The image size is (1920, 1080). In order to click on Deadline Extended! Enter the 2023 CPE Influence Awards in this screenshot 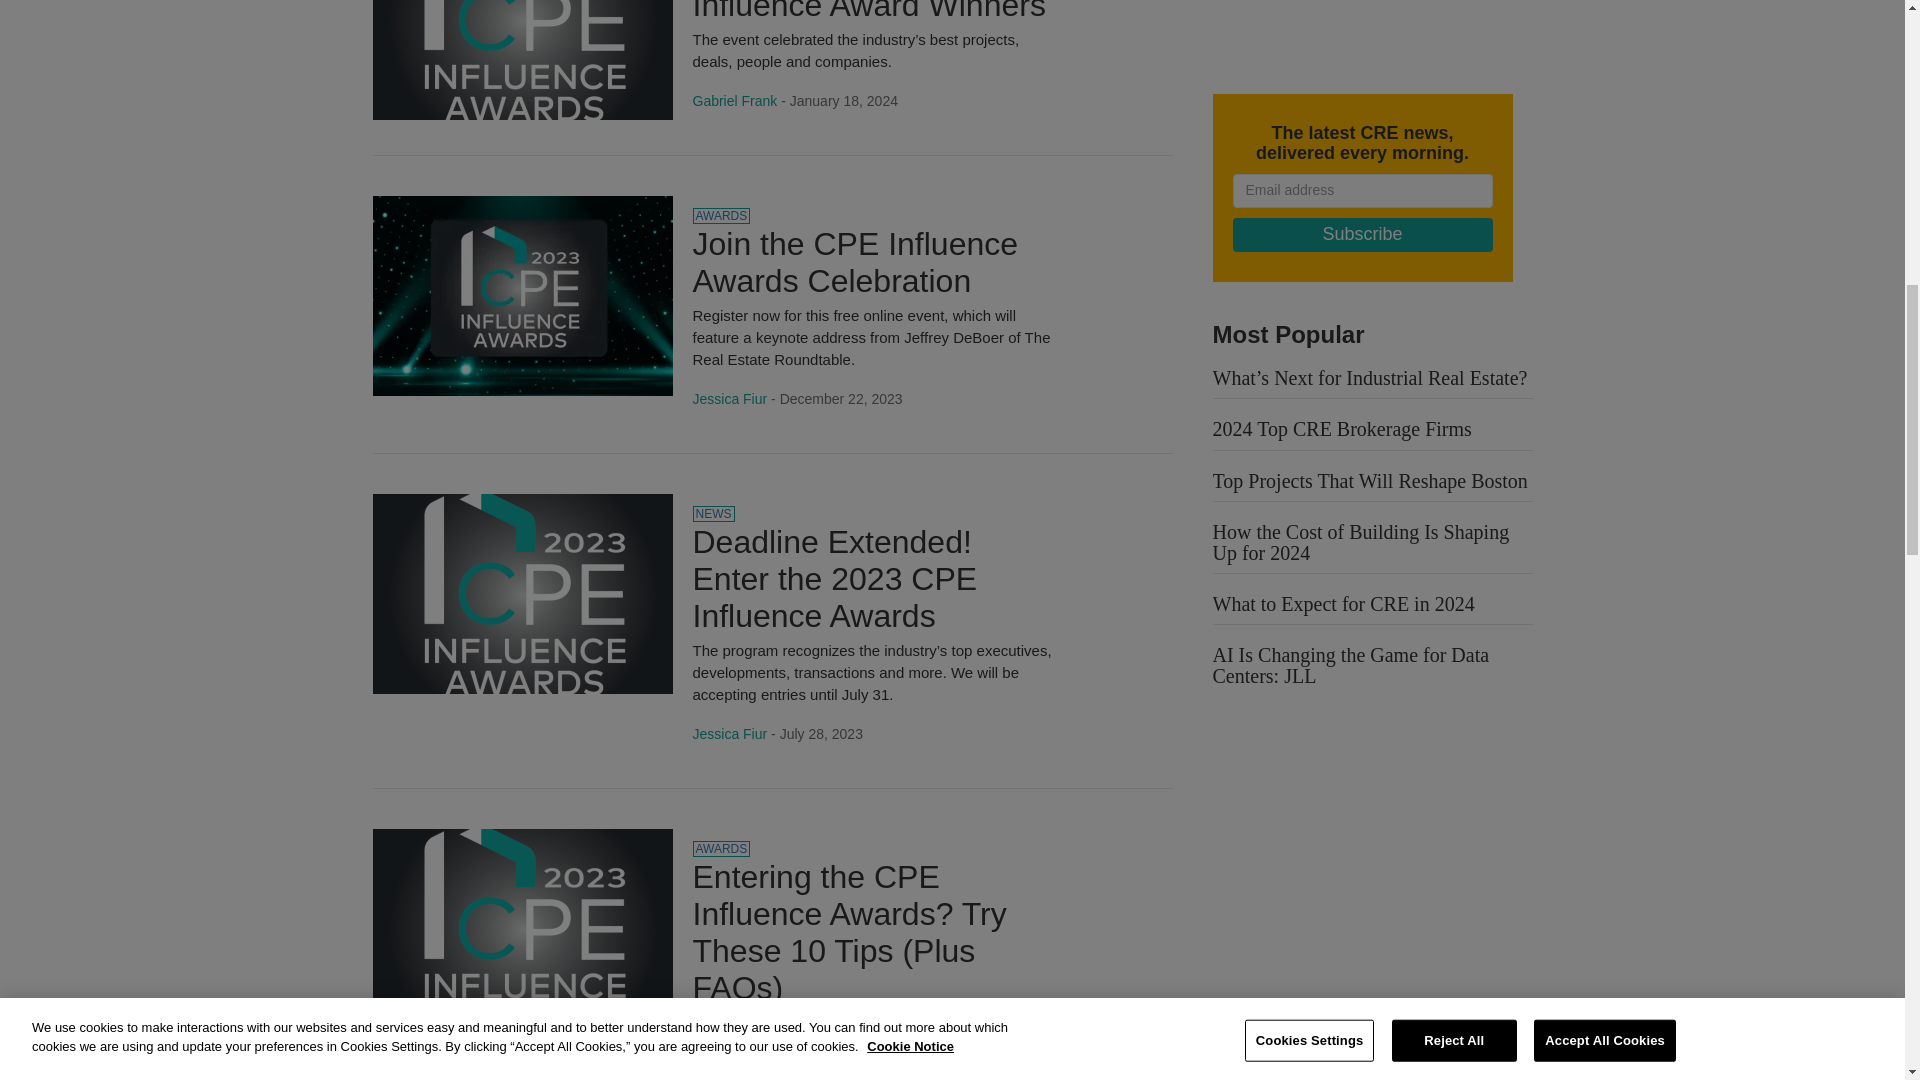, I will do `click(834, 578)`.